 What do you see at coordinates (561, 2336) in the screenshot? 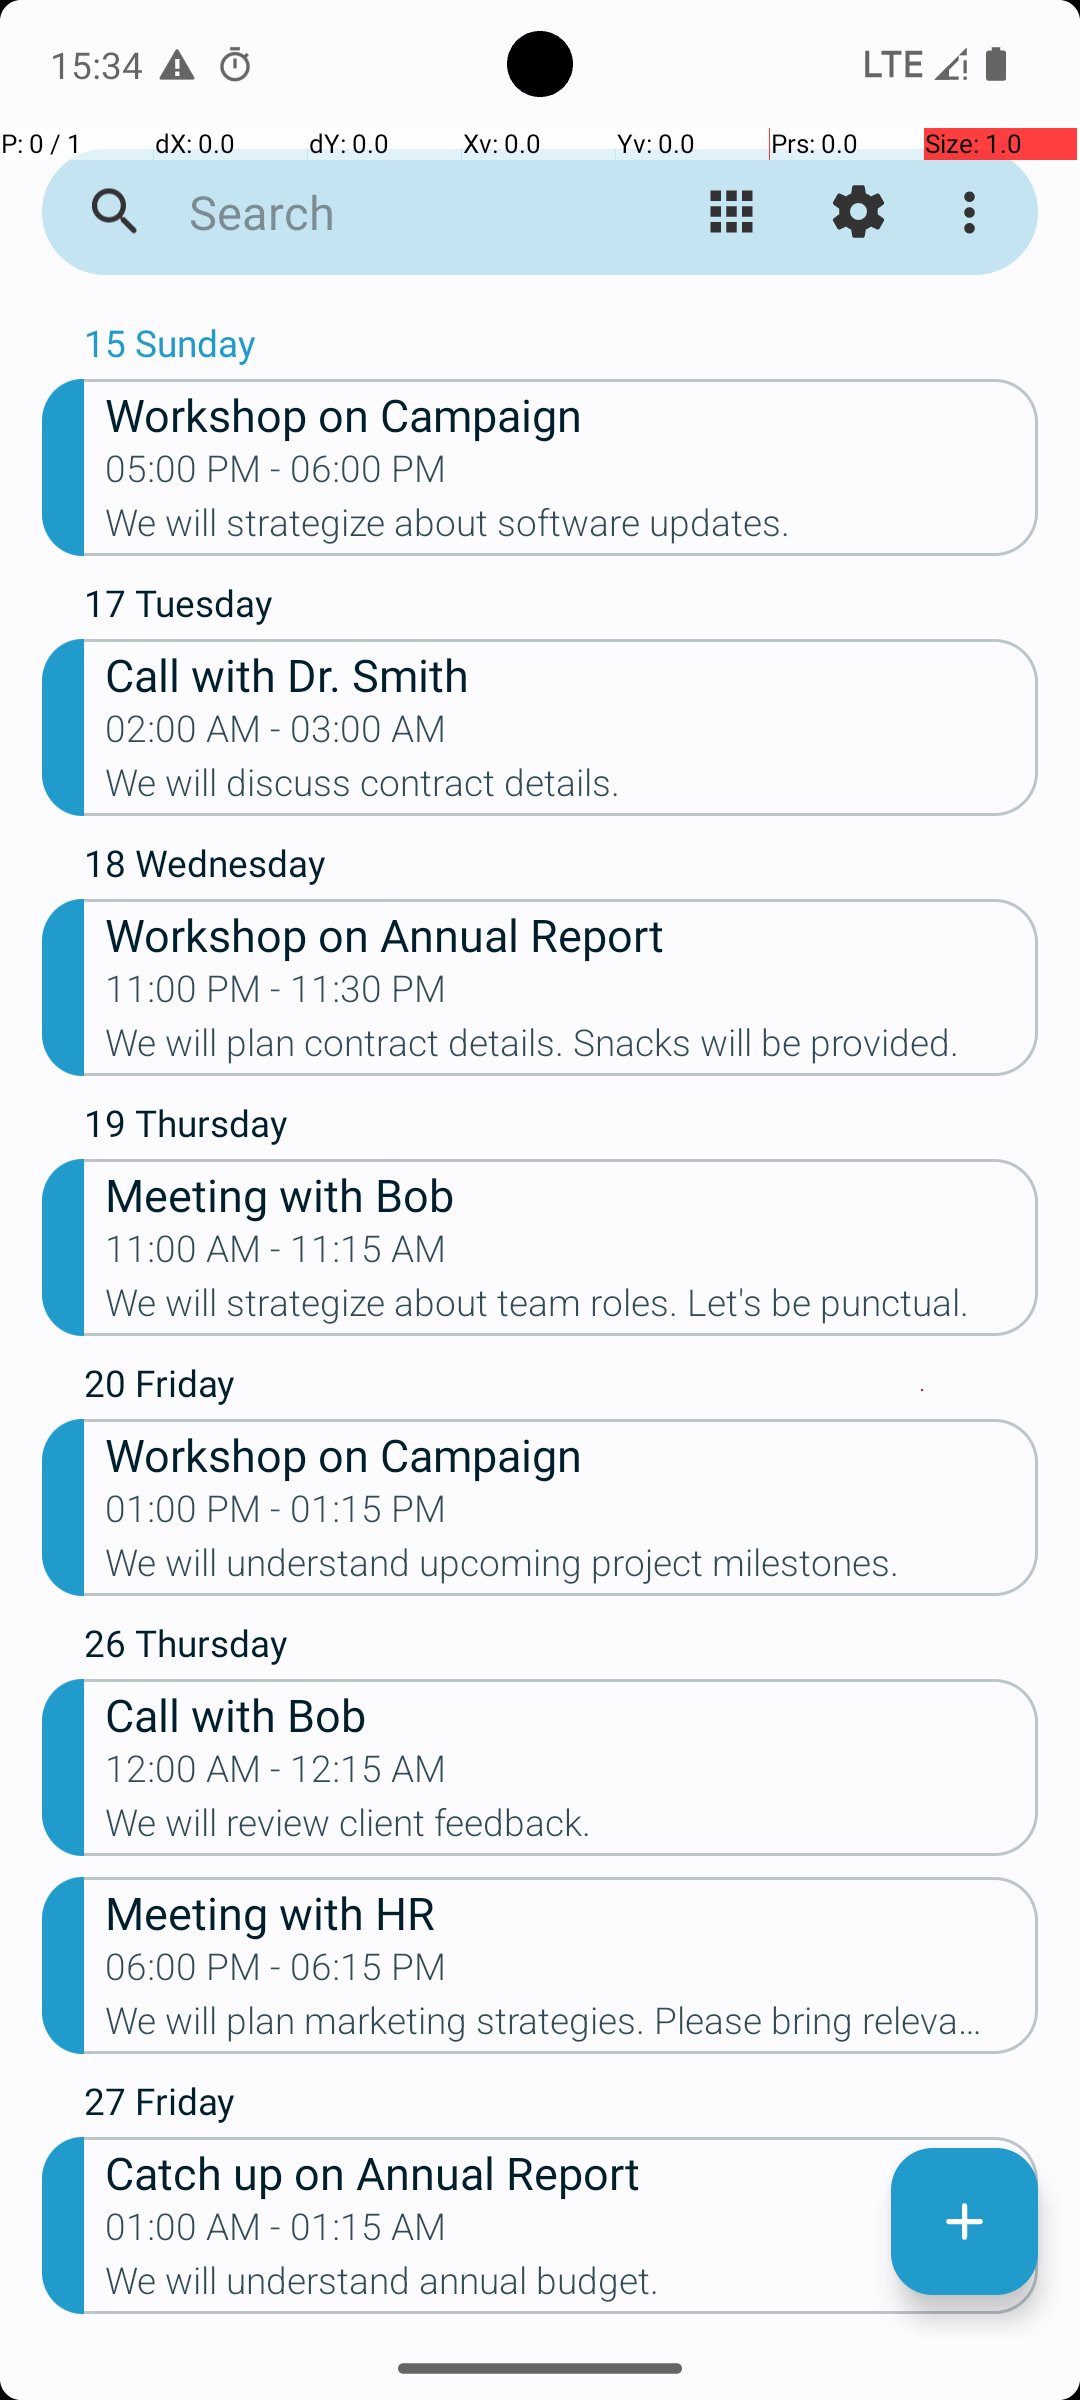
I see `28 Saturday` at bounding box center [561, 2336].